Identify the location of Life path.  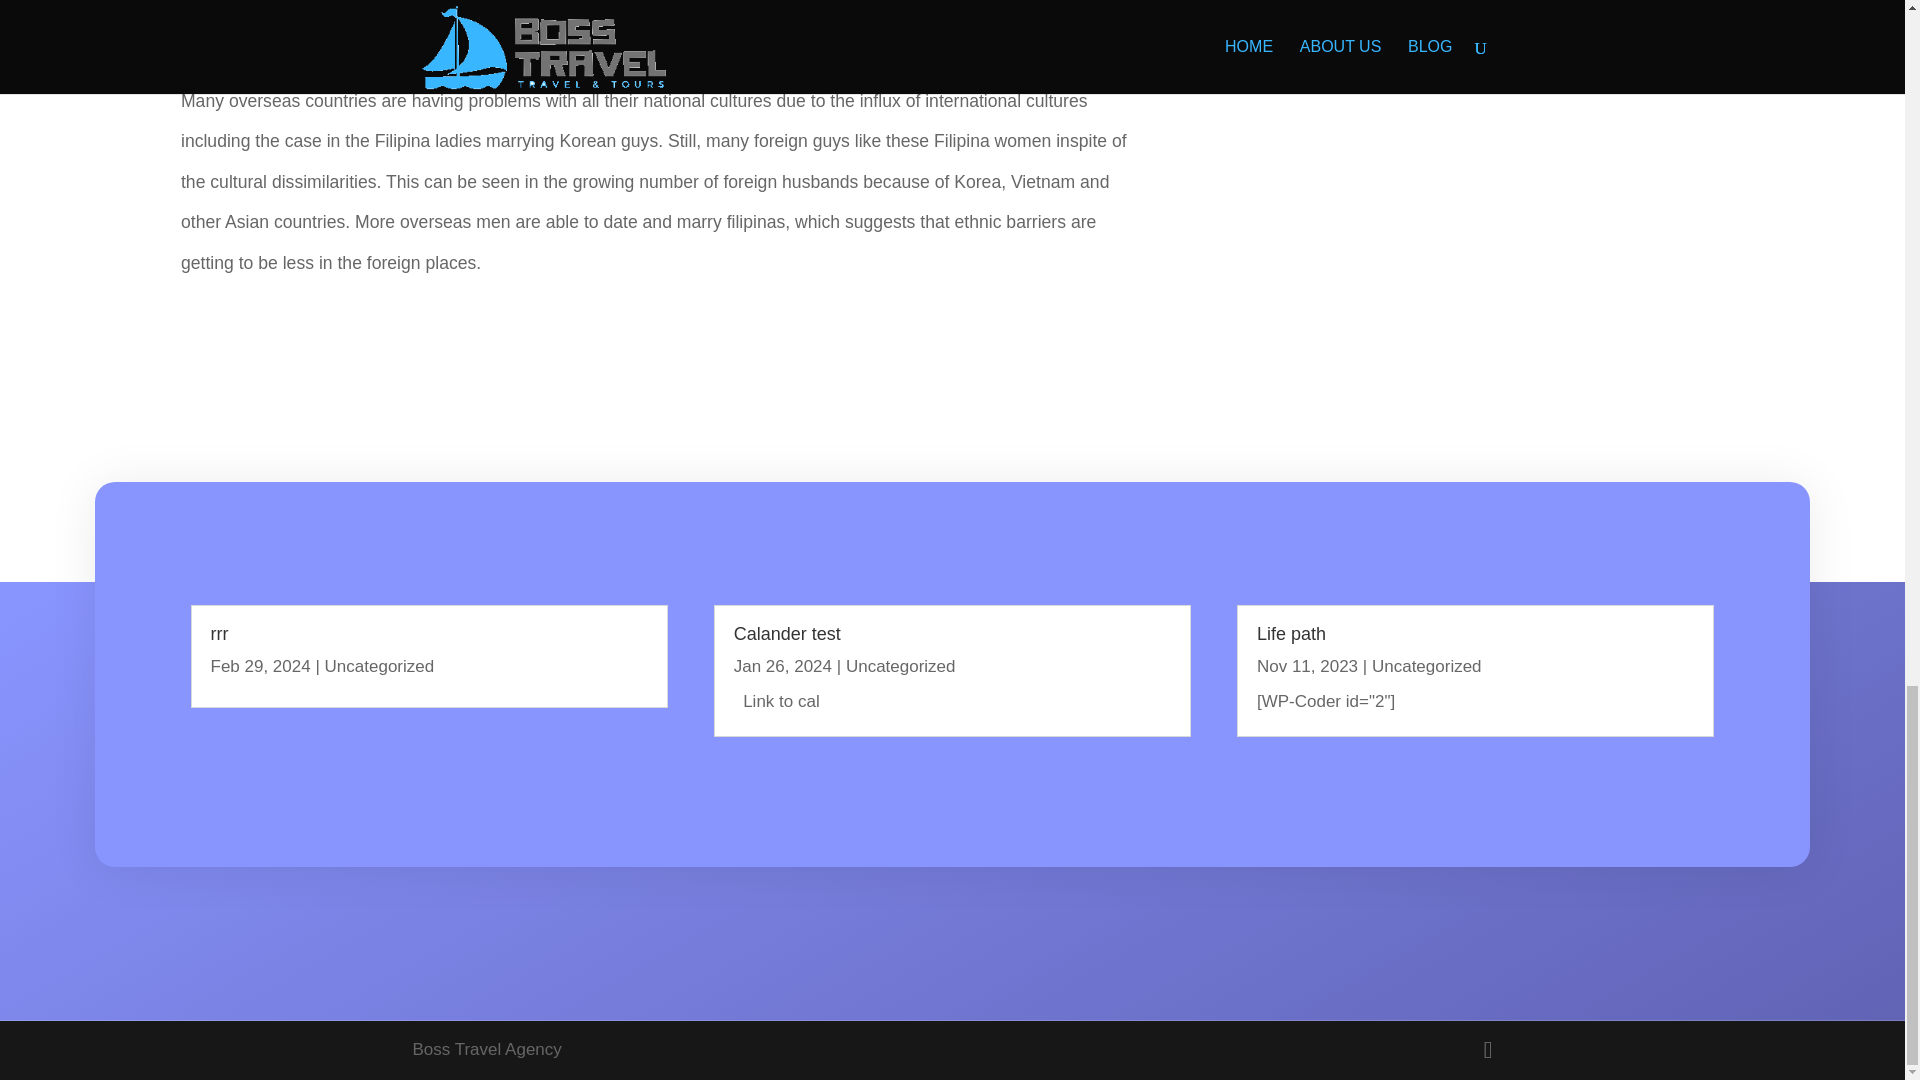
(1292, 634).